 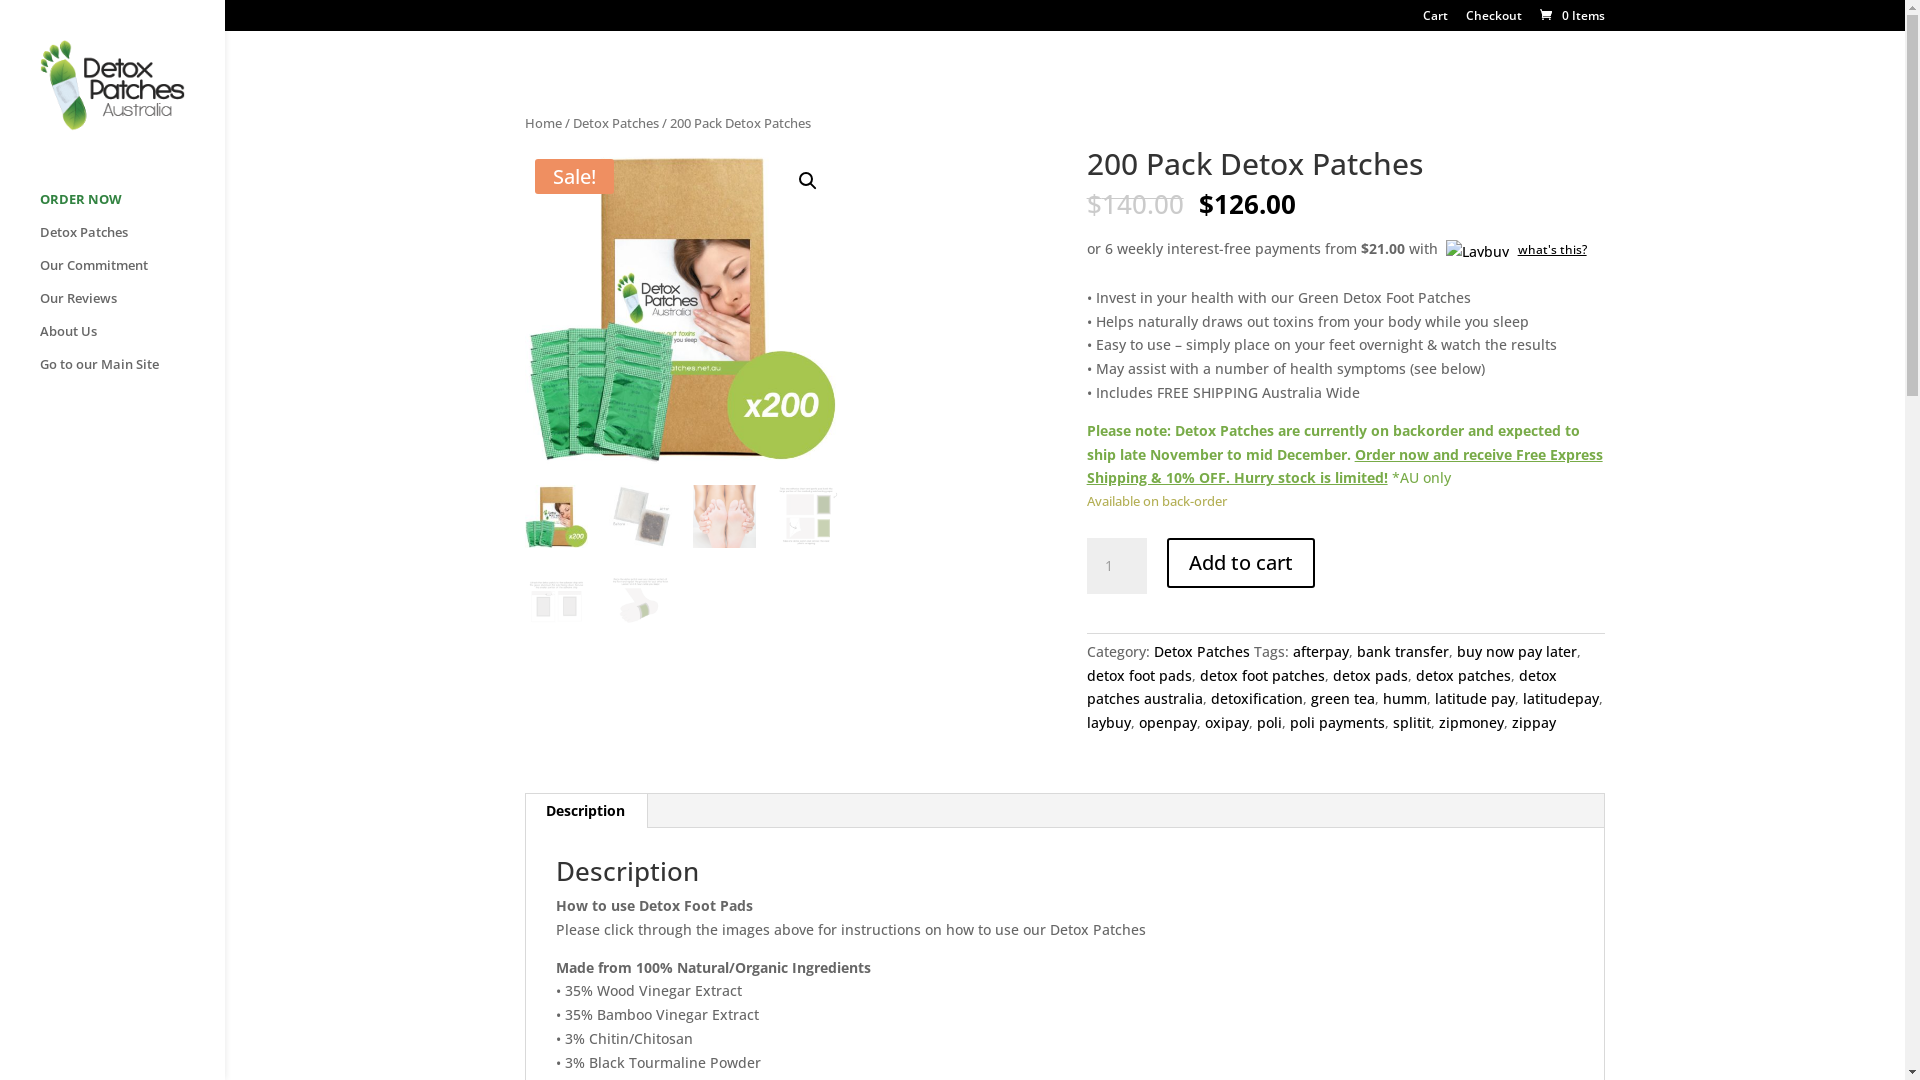 What do you see at coordinates (132, 374) in the screenshot?
I see `Go to our Main Site` at bounding box center [132, 374].